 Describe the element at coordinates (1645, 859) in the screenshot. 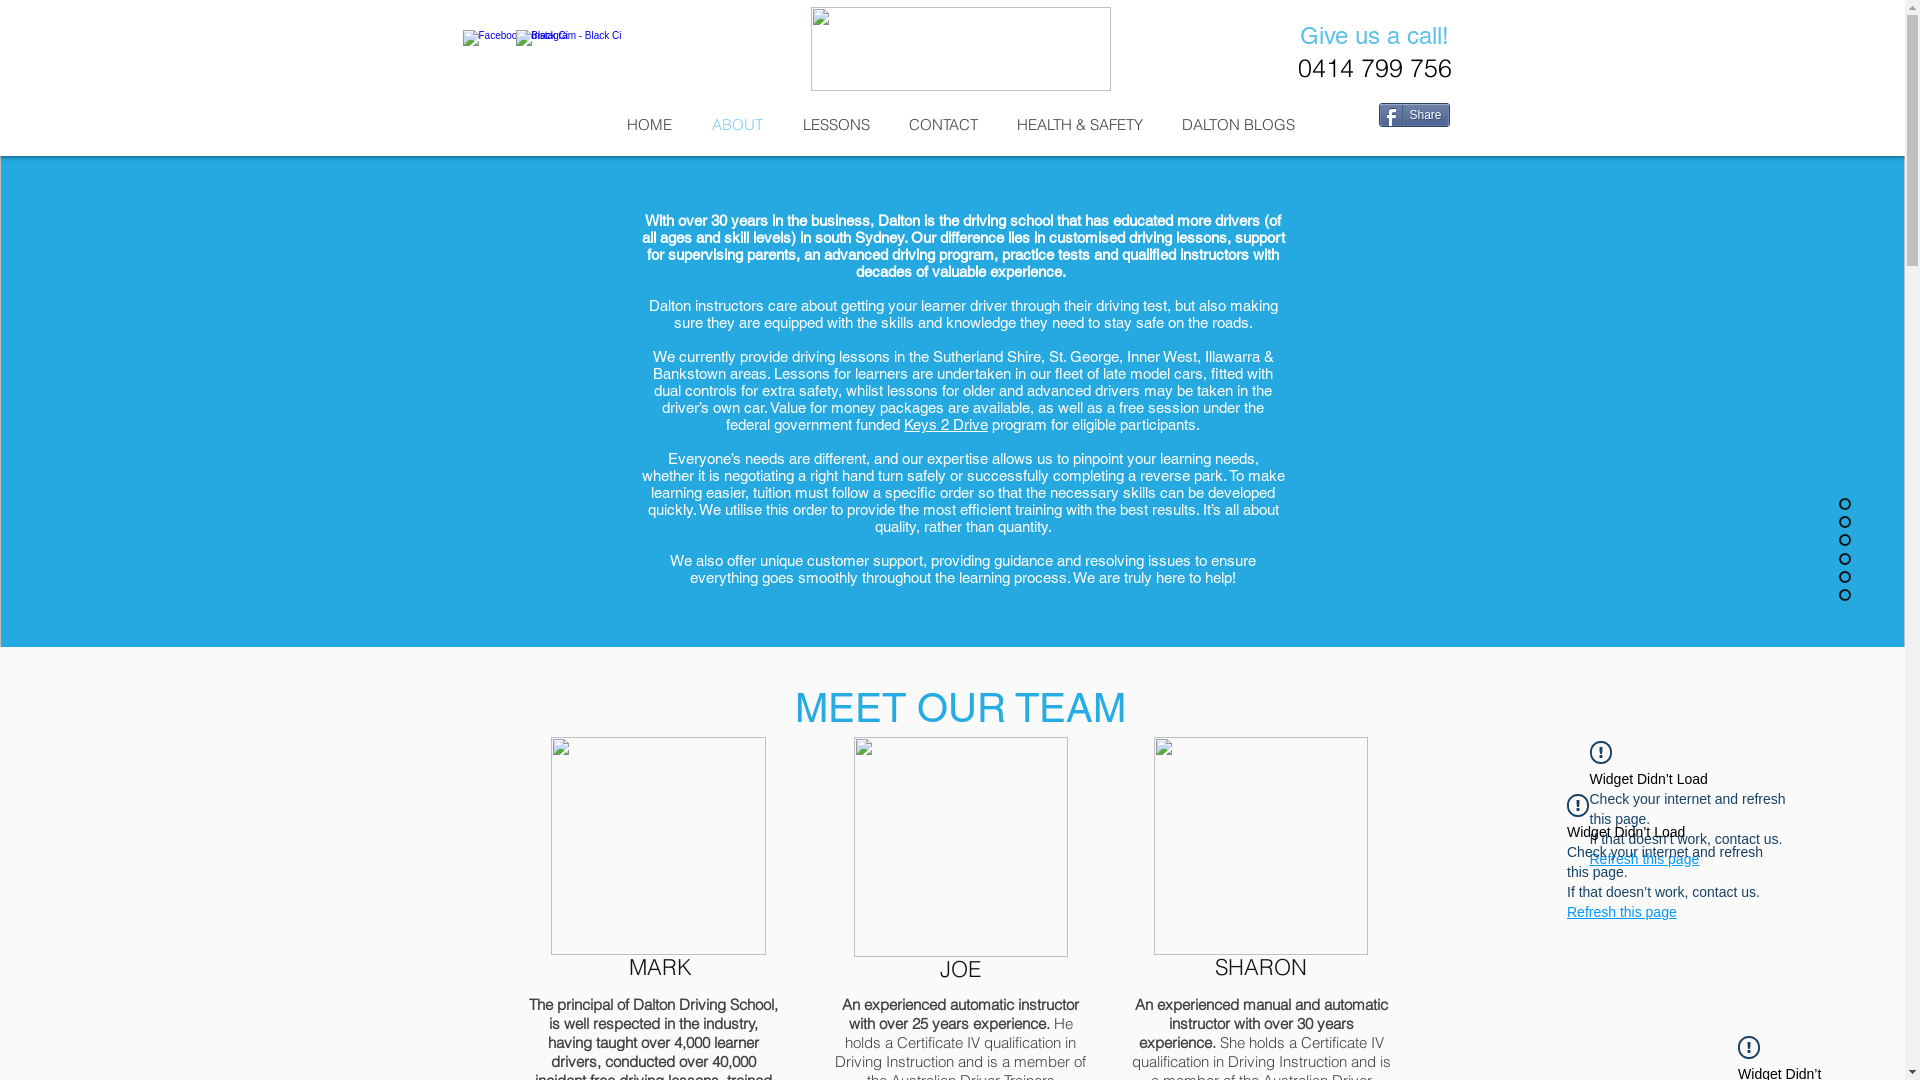

I see `Refresh this page` at that location.